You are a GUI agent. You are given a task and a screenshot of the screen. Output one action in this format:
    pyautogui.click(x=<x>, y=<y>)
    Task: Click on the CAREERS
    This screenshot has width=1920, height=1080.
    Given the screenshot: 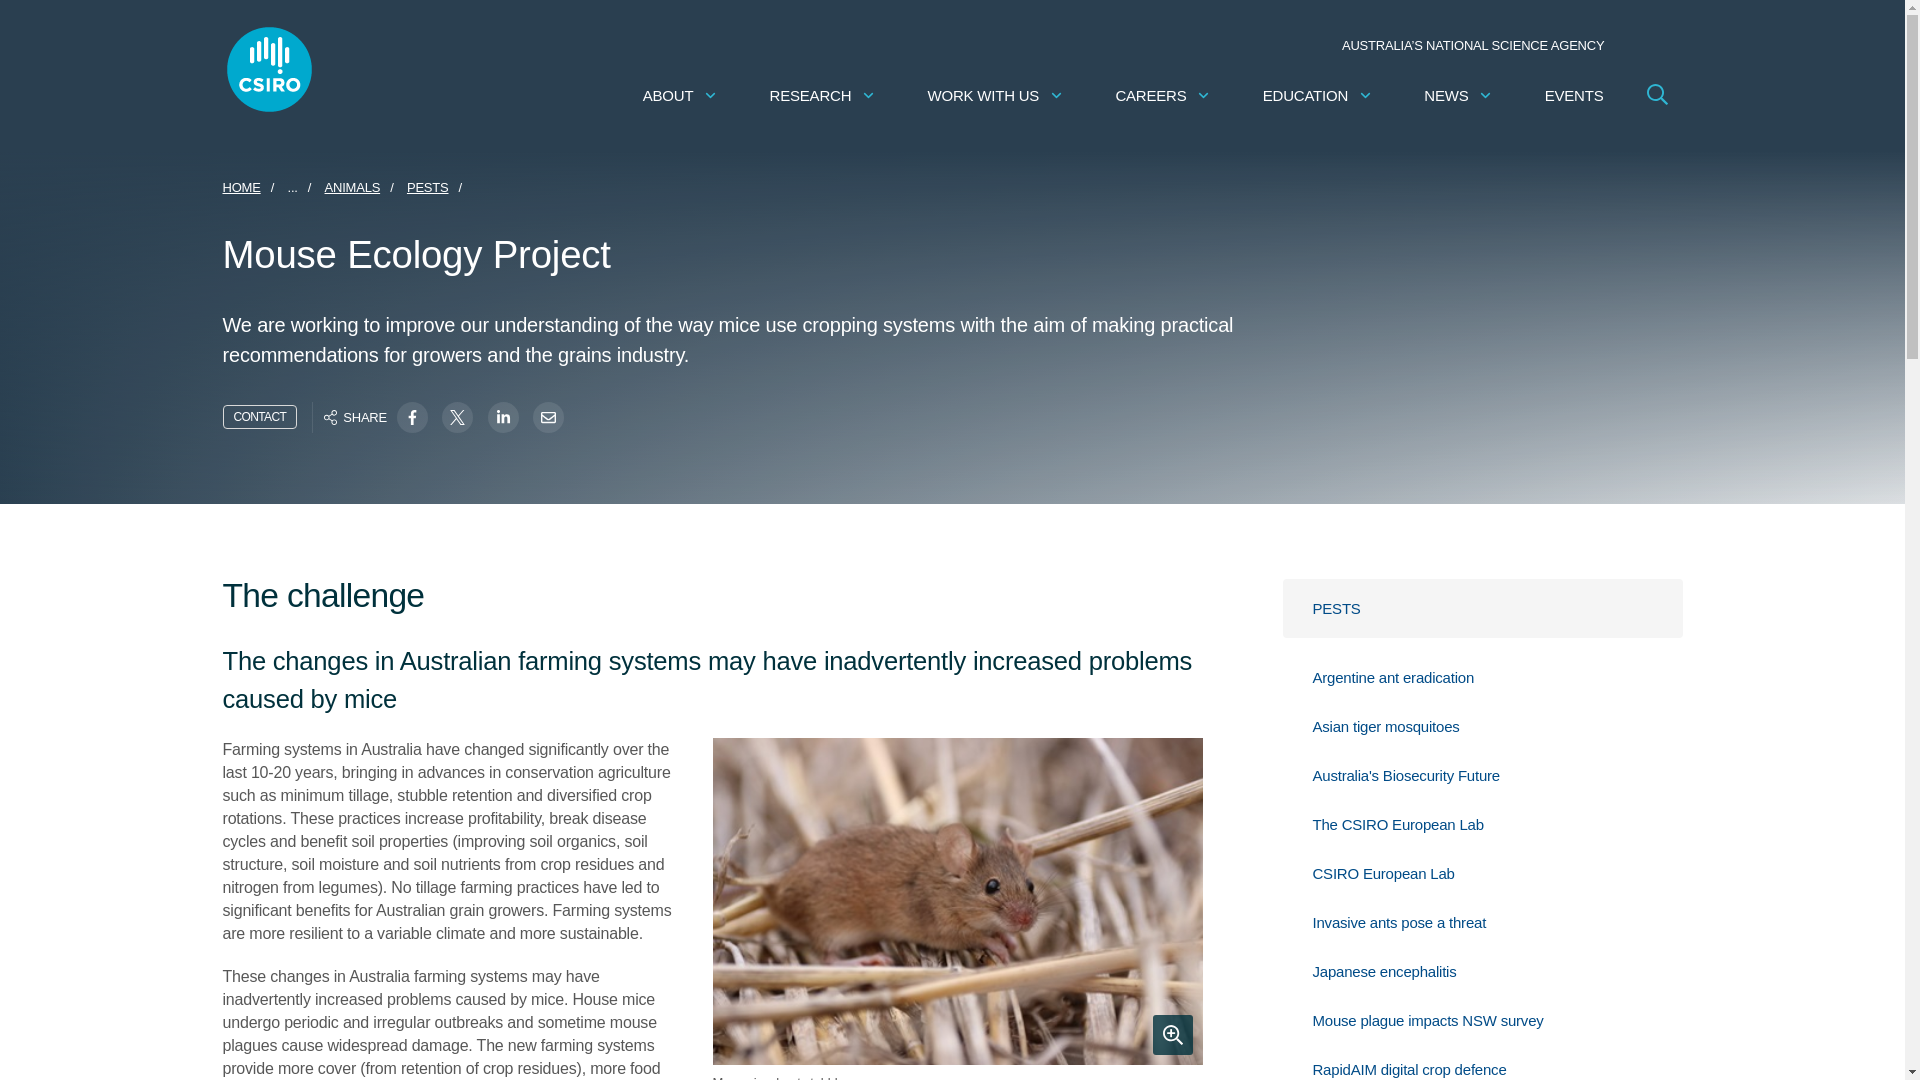 What is the action you would take?
    pyautogui.click(x=1163, y=95)
    